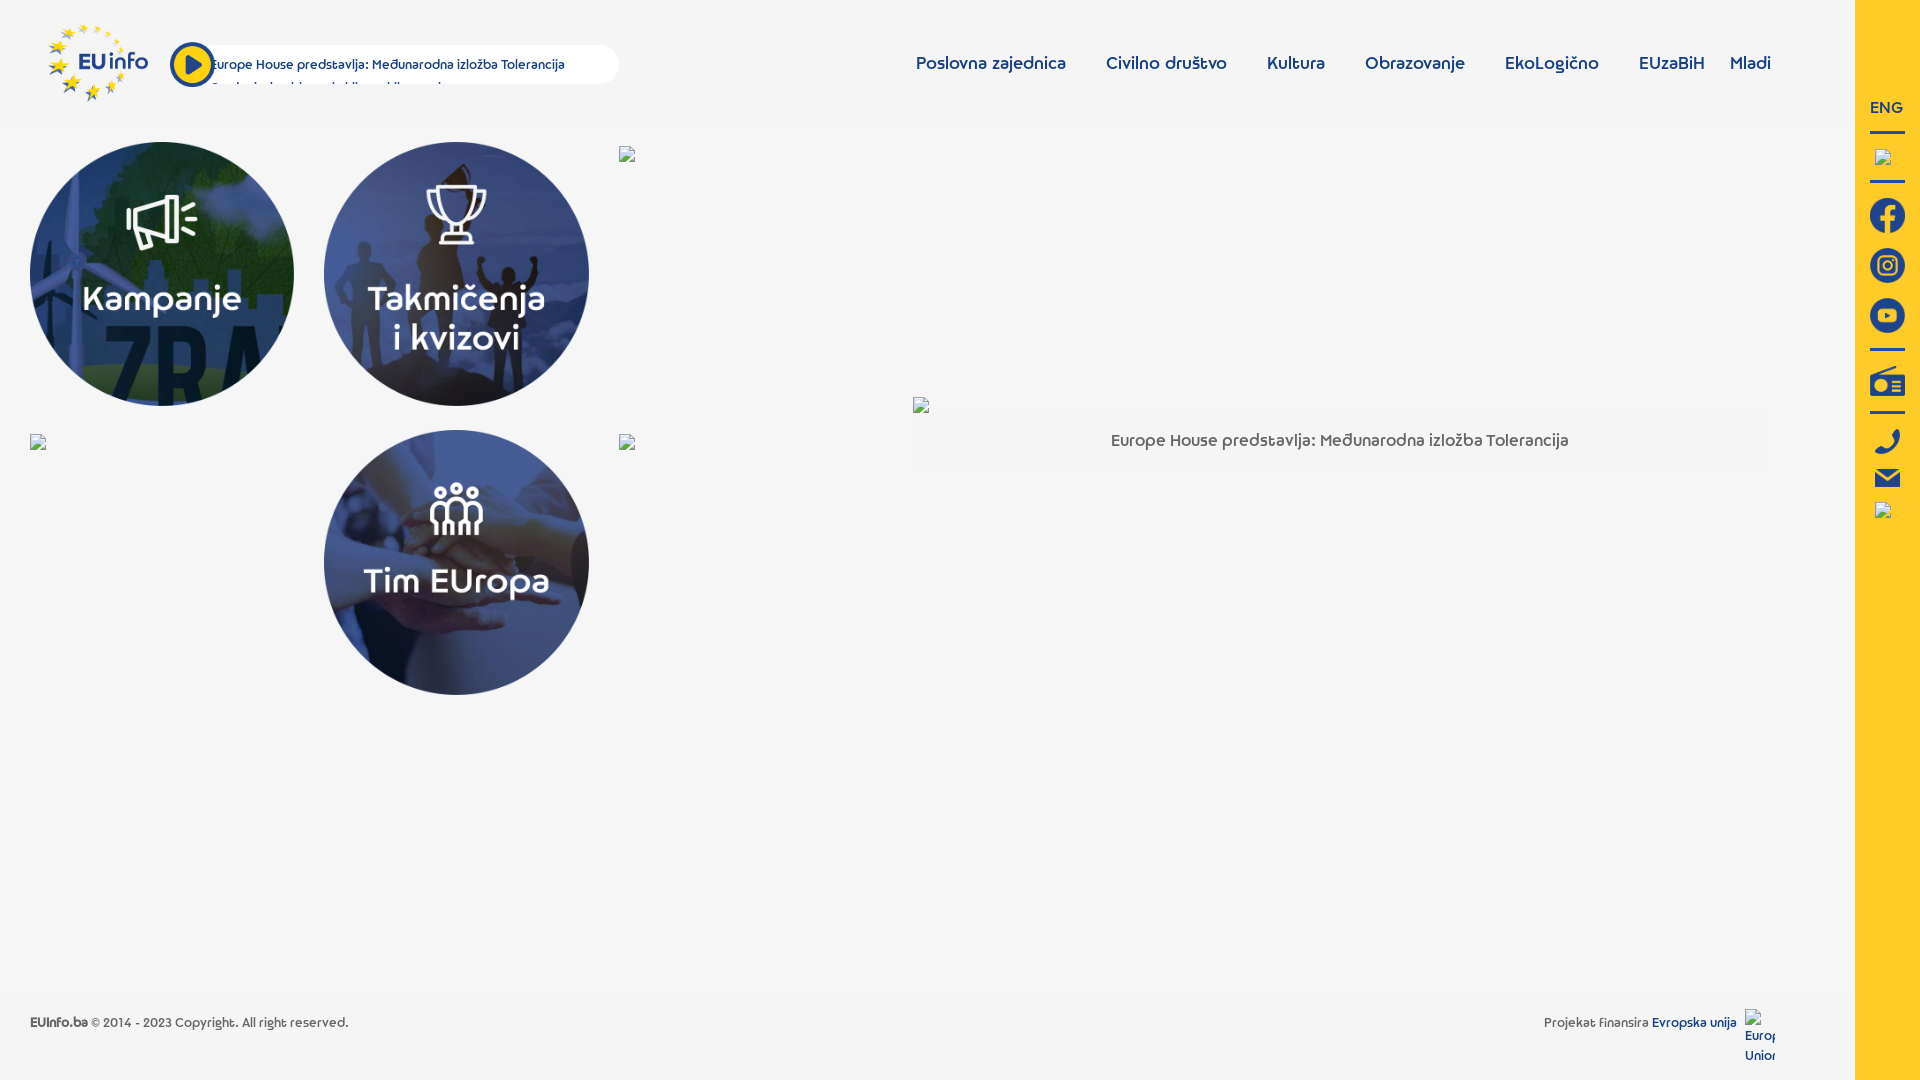  I want to click on Obrazovanje, so click(1415, 63).